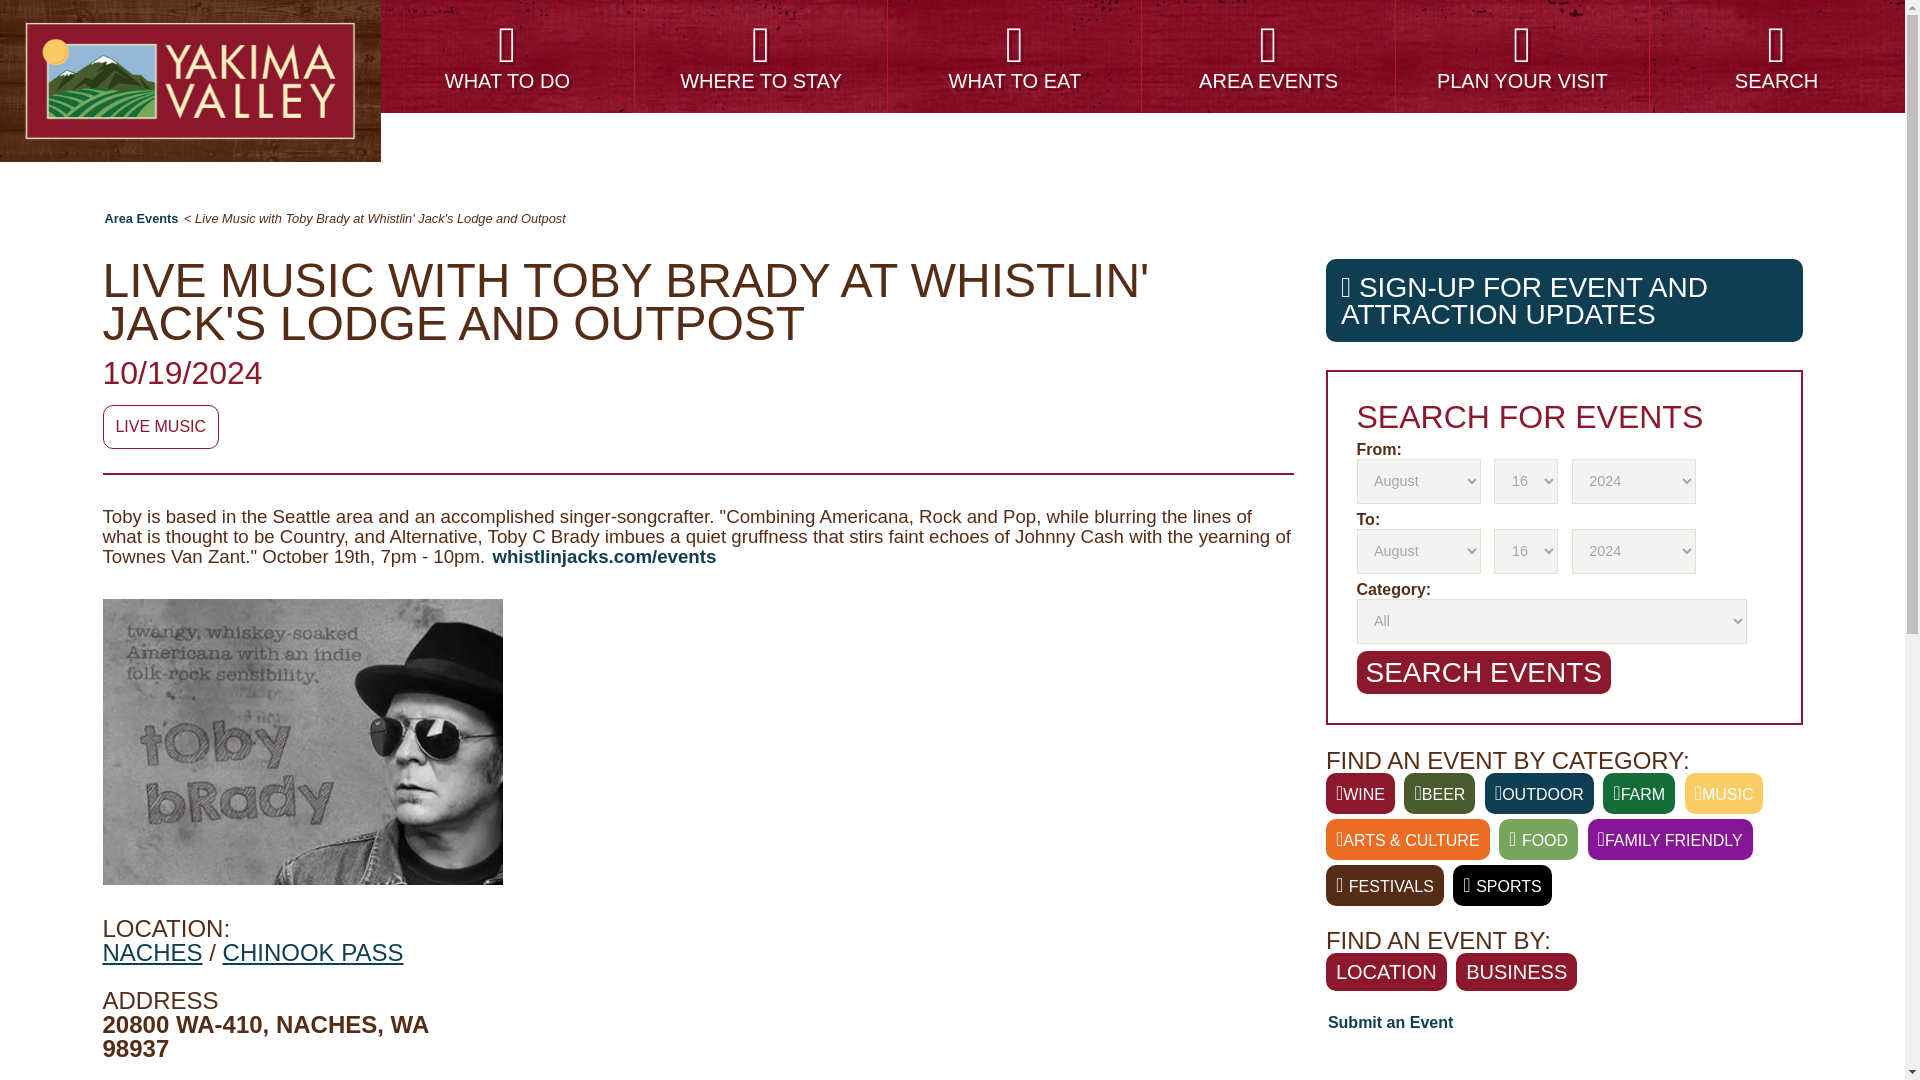  What do you see at coordinates (1438, 794) in the screenshot?
I see `Find Yakima Valley Events by Location` at bounding box center [1438, 794].